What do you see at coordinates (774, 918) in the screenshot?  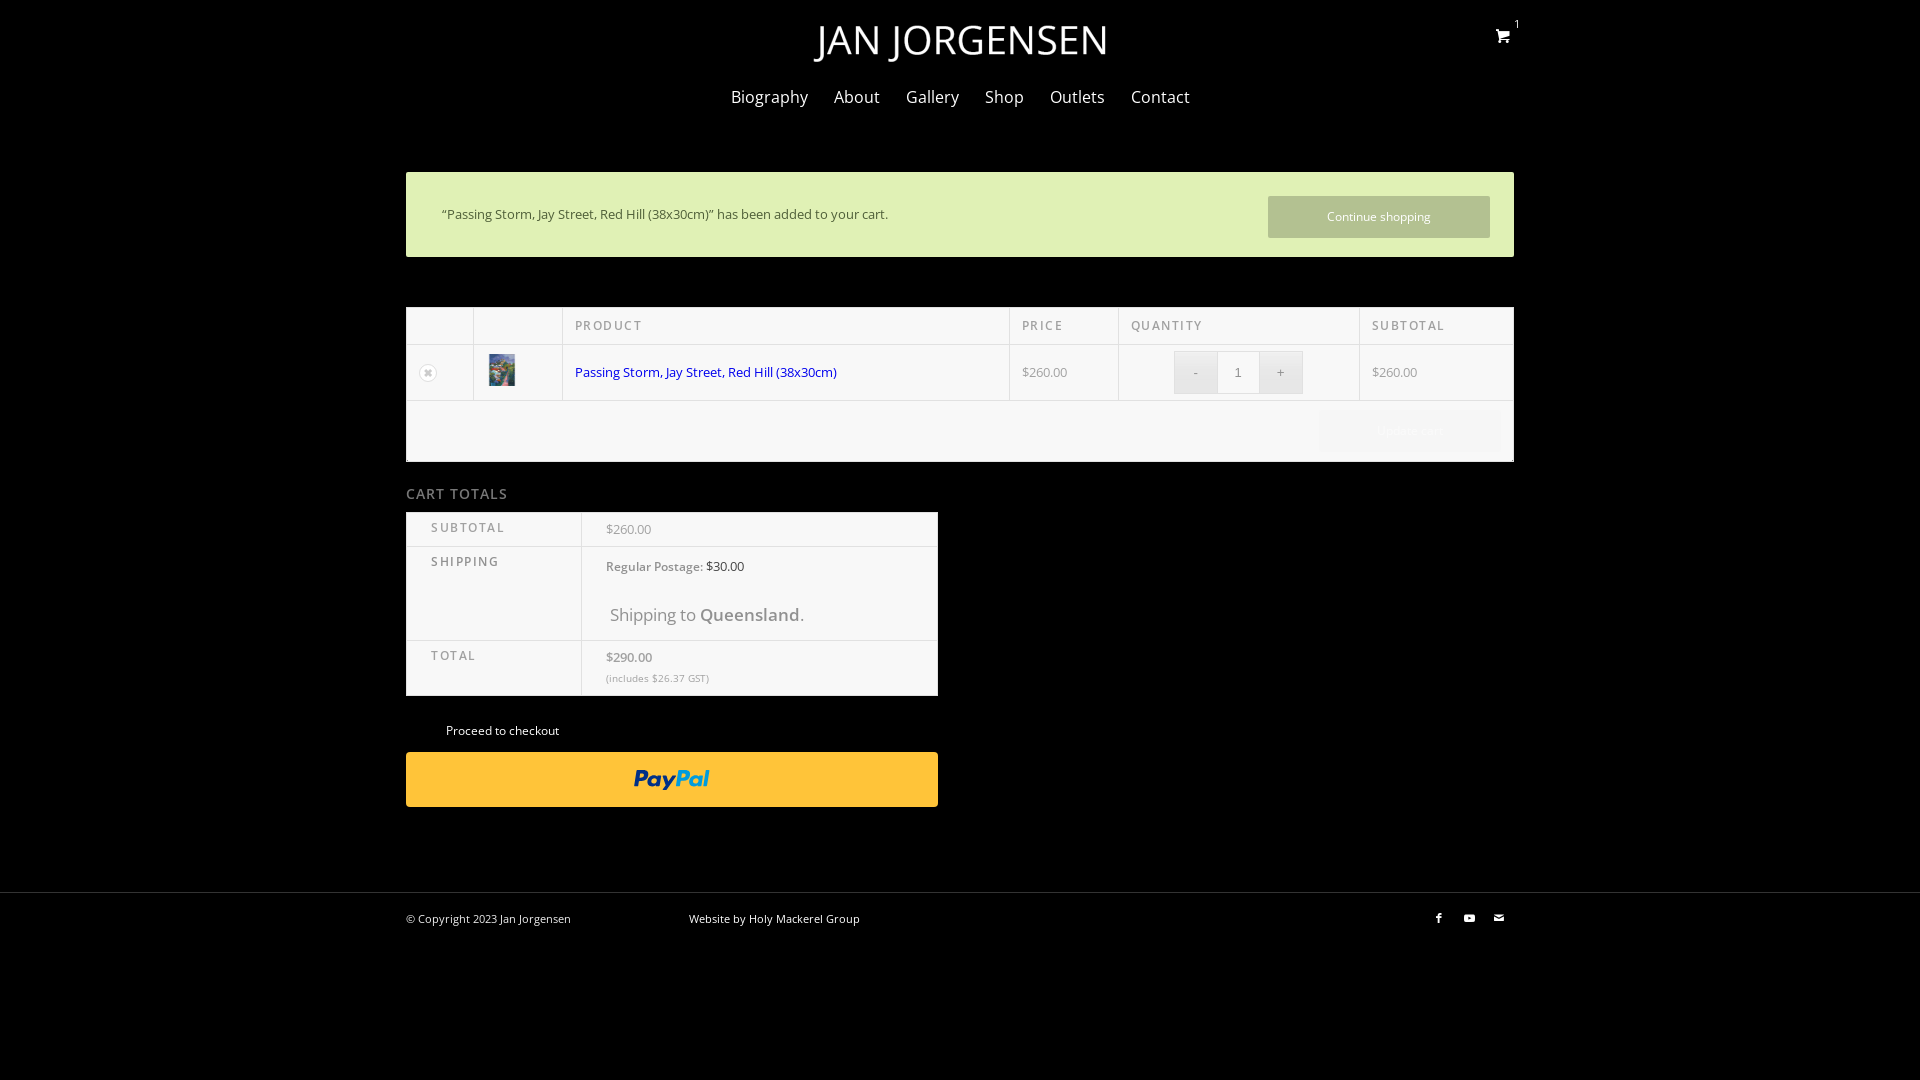 I see `Website by Holy Mackerel Group` at bounding box center [774, 918].